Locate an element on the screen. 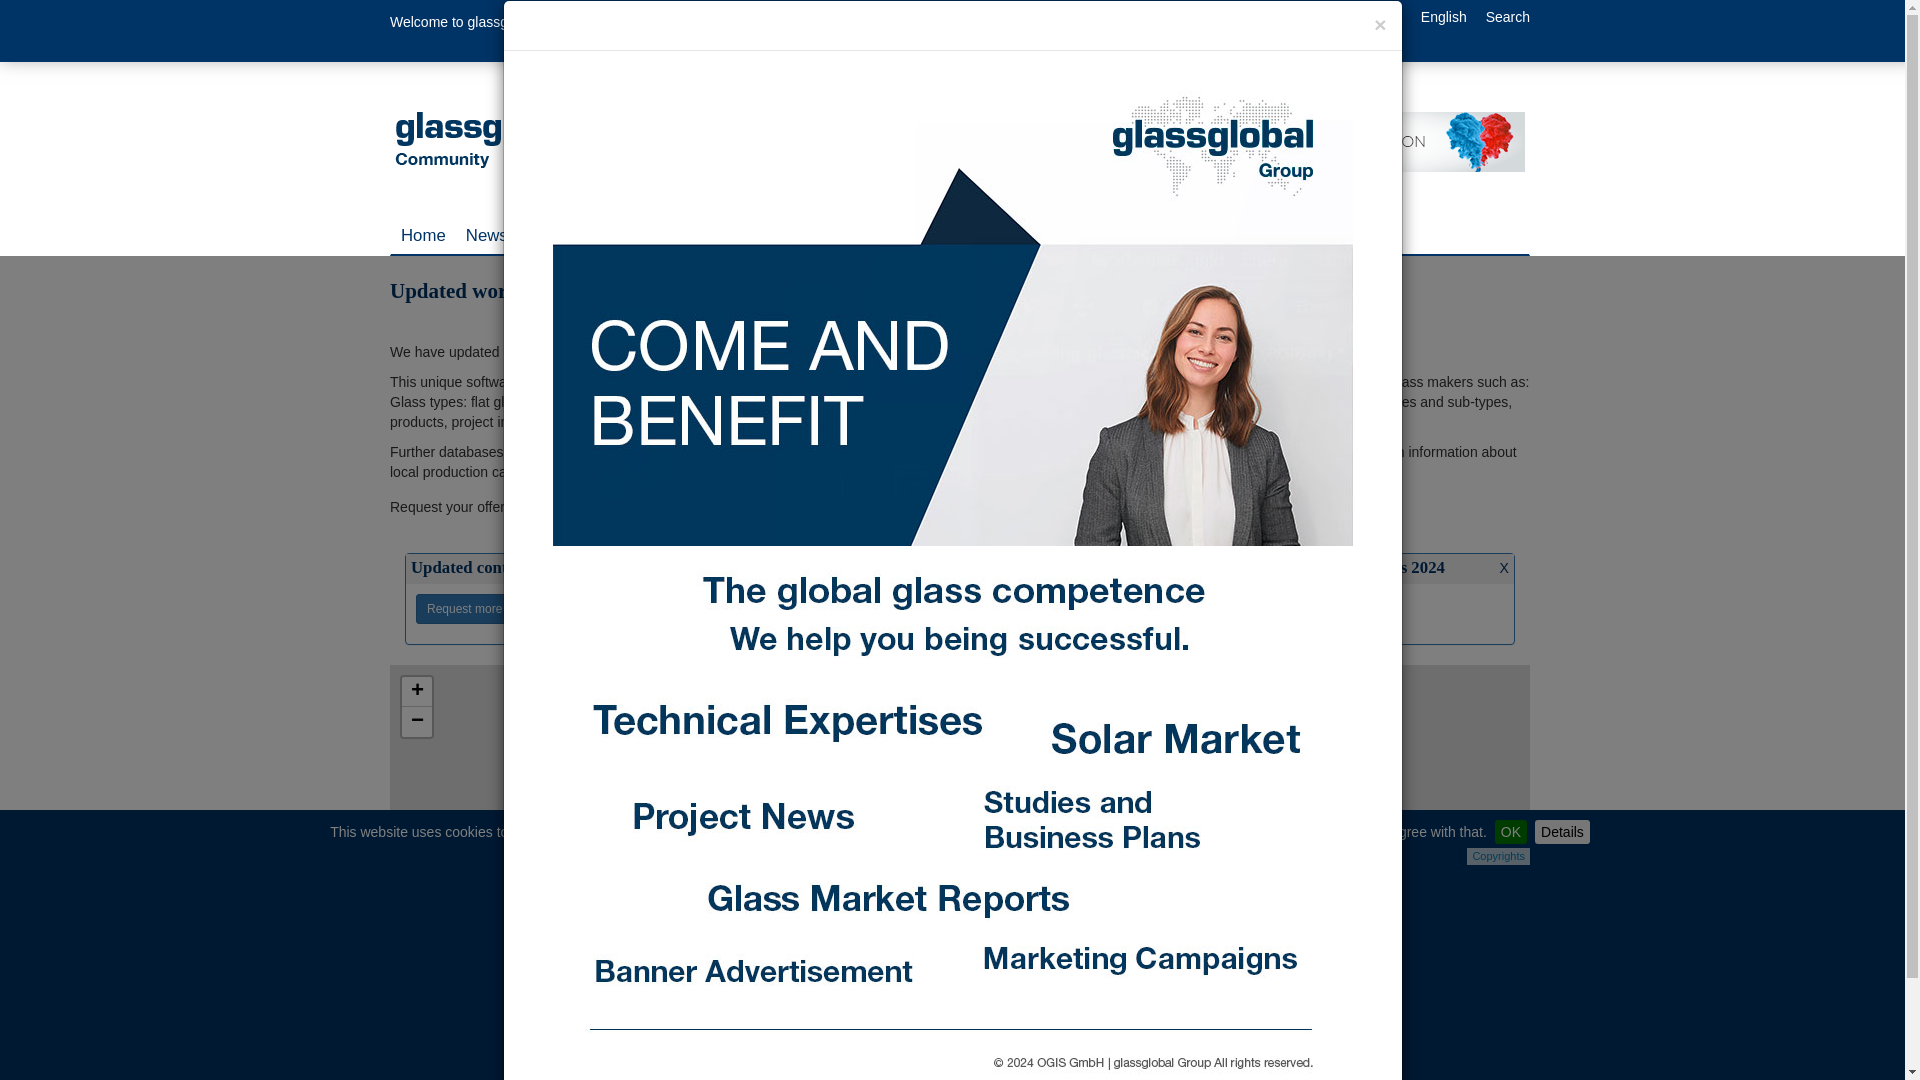 This screenshot has height=1080, width=1920. Login is located at coordinates (1314, 16).